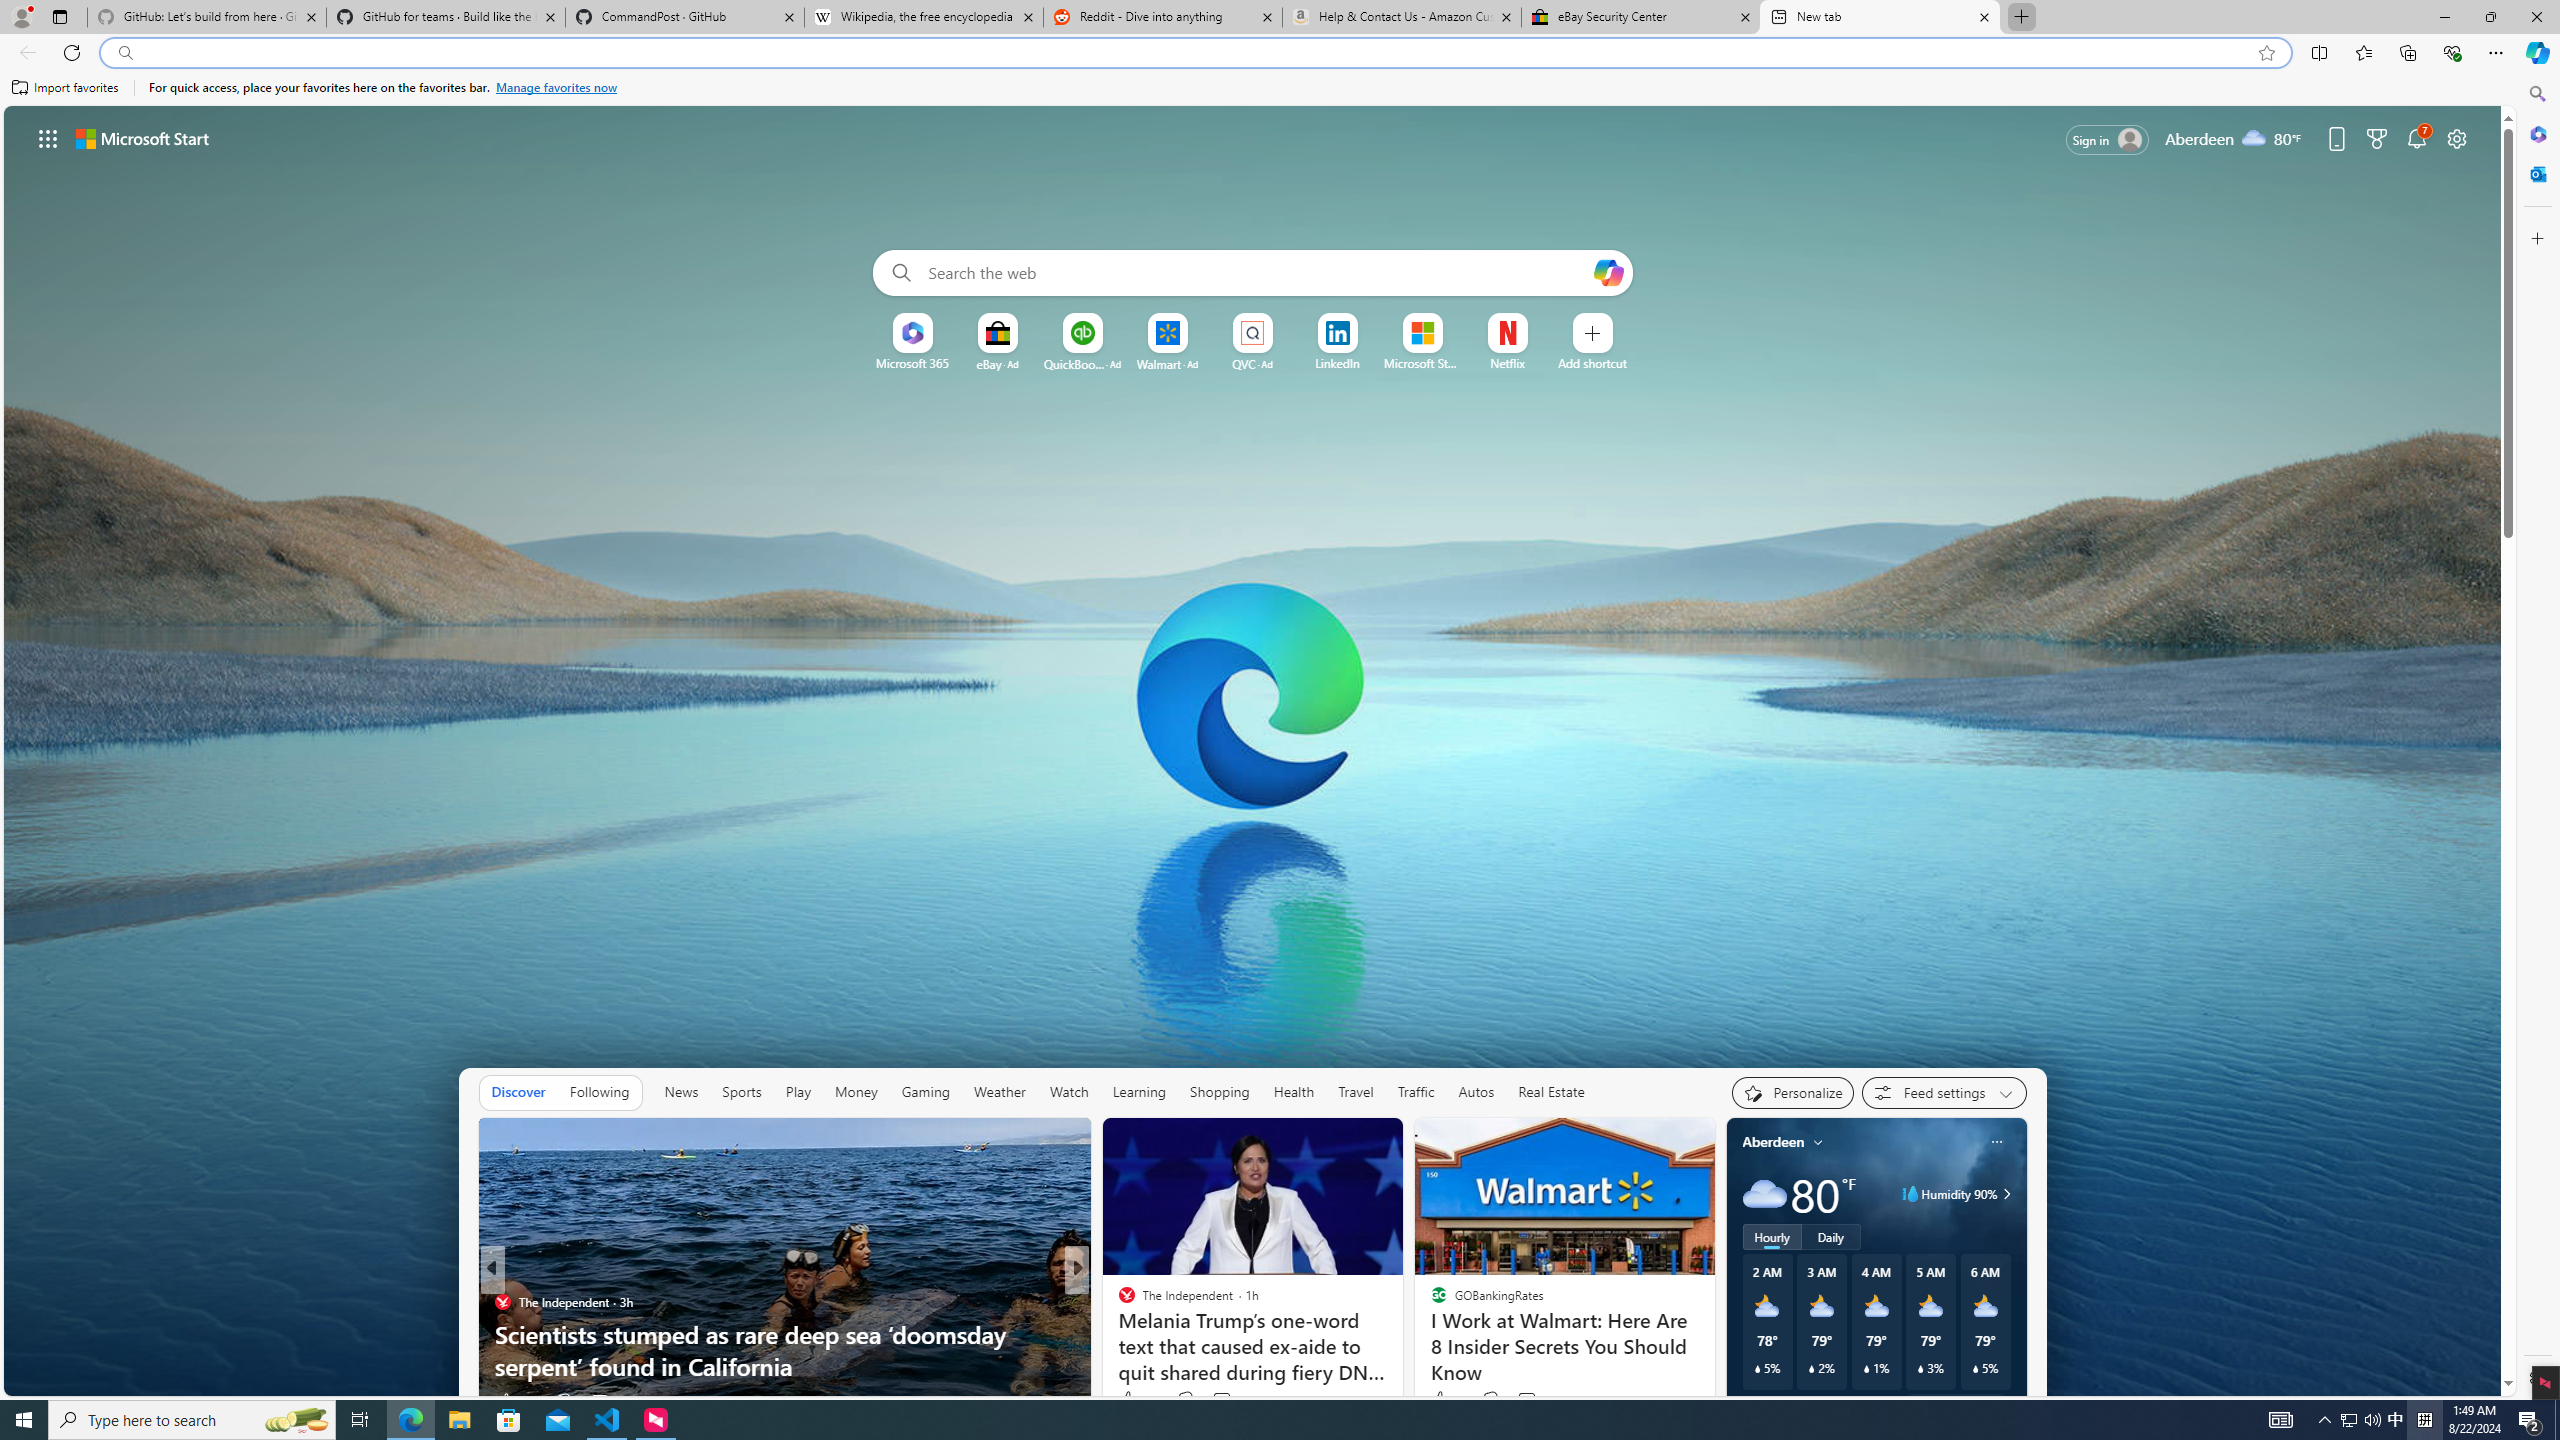 The width and height of the screenshot is (2560, 1440). I want to click on Click to sign into Microsoft Edge, so click(2108, 140).